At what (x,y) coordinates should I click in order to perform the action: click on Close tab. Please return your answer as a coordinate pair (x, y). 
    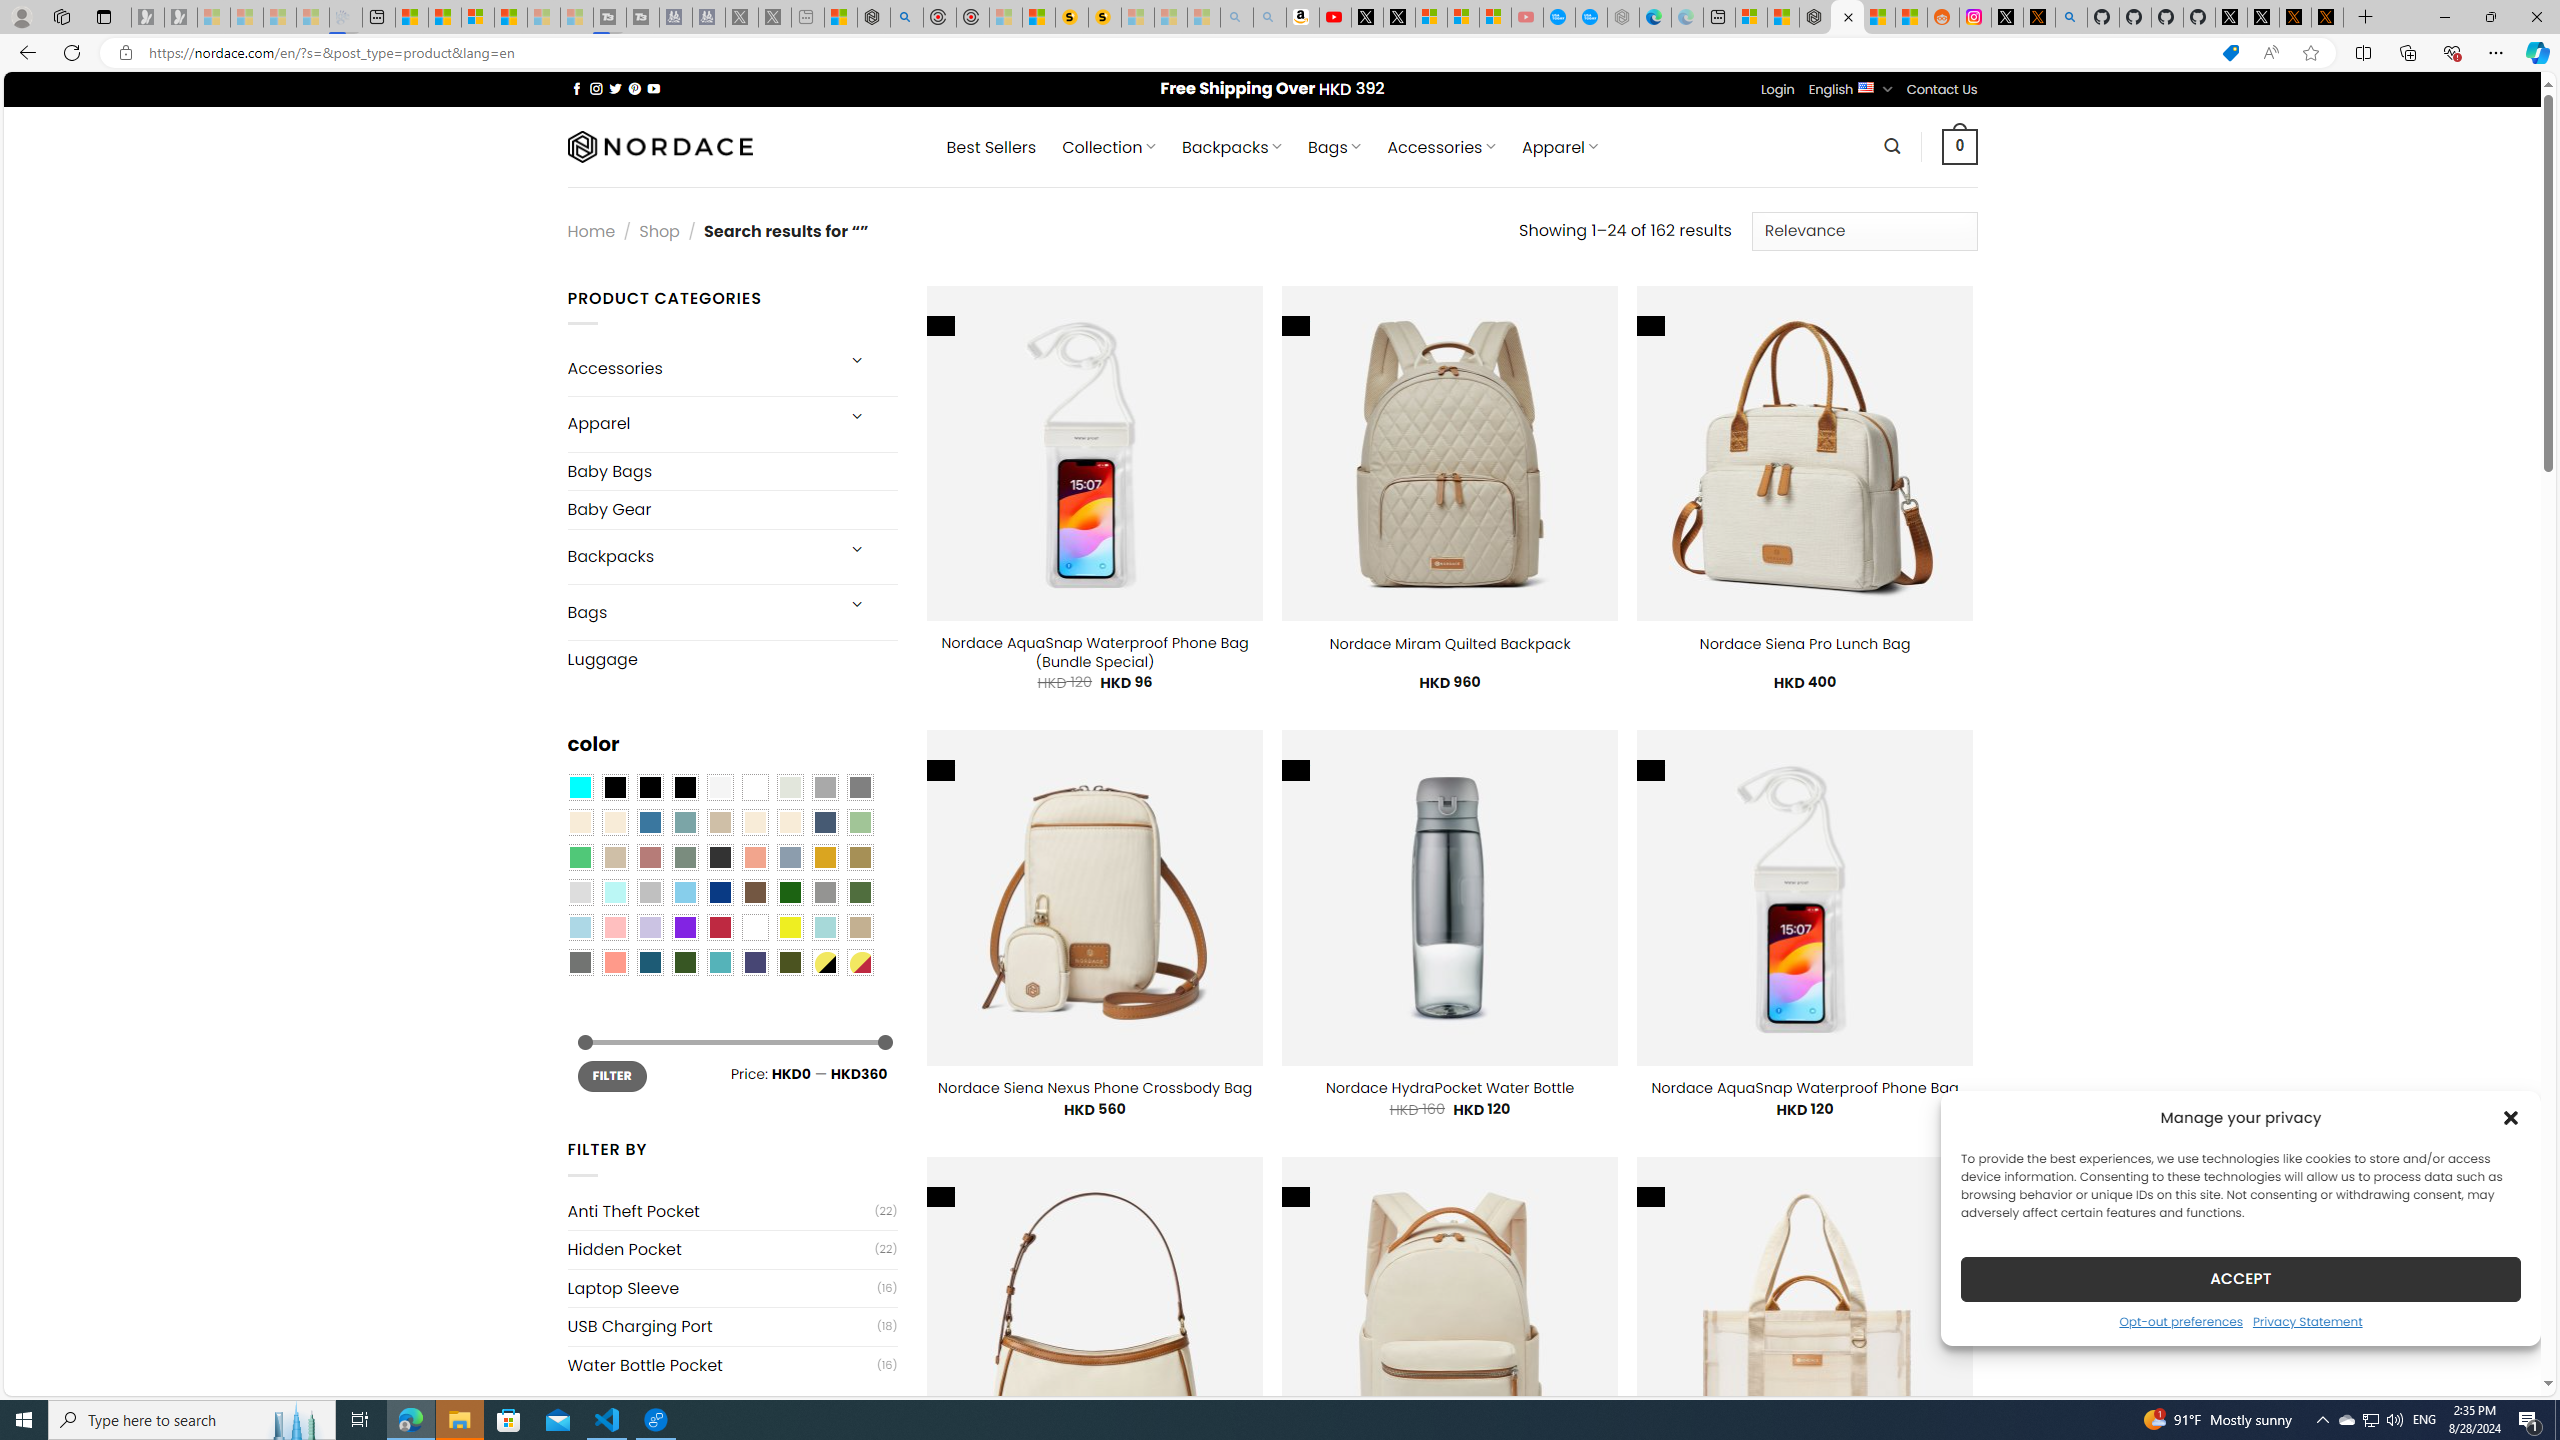
    Looking at the image, I should click on (1848, 16).